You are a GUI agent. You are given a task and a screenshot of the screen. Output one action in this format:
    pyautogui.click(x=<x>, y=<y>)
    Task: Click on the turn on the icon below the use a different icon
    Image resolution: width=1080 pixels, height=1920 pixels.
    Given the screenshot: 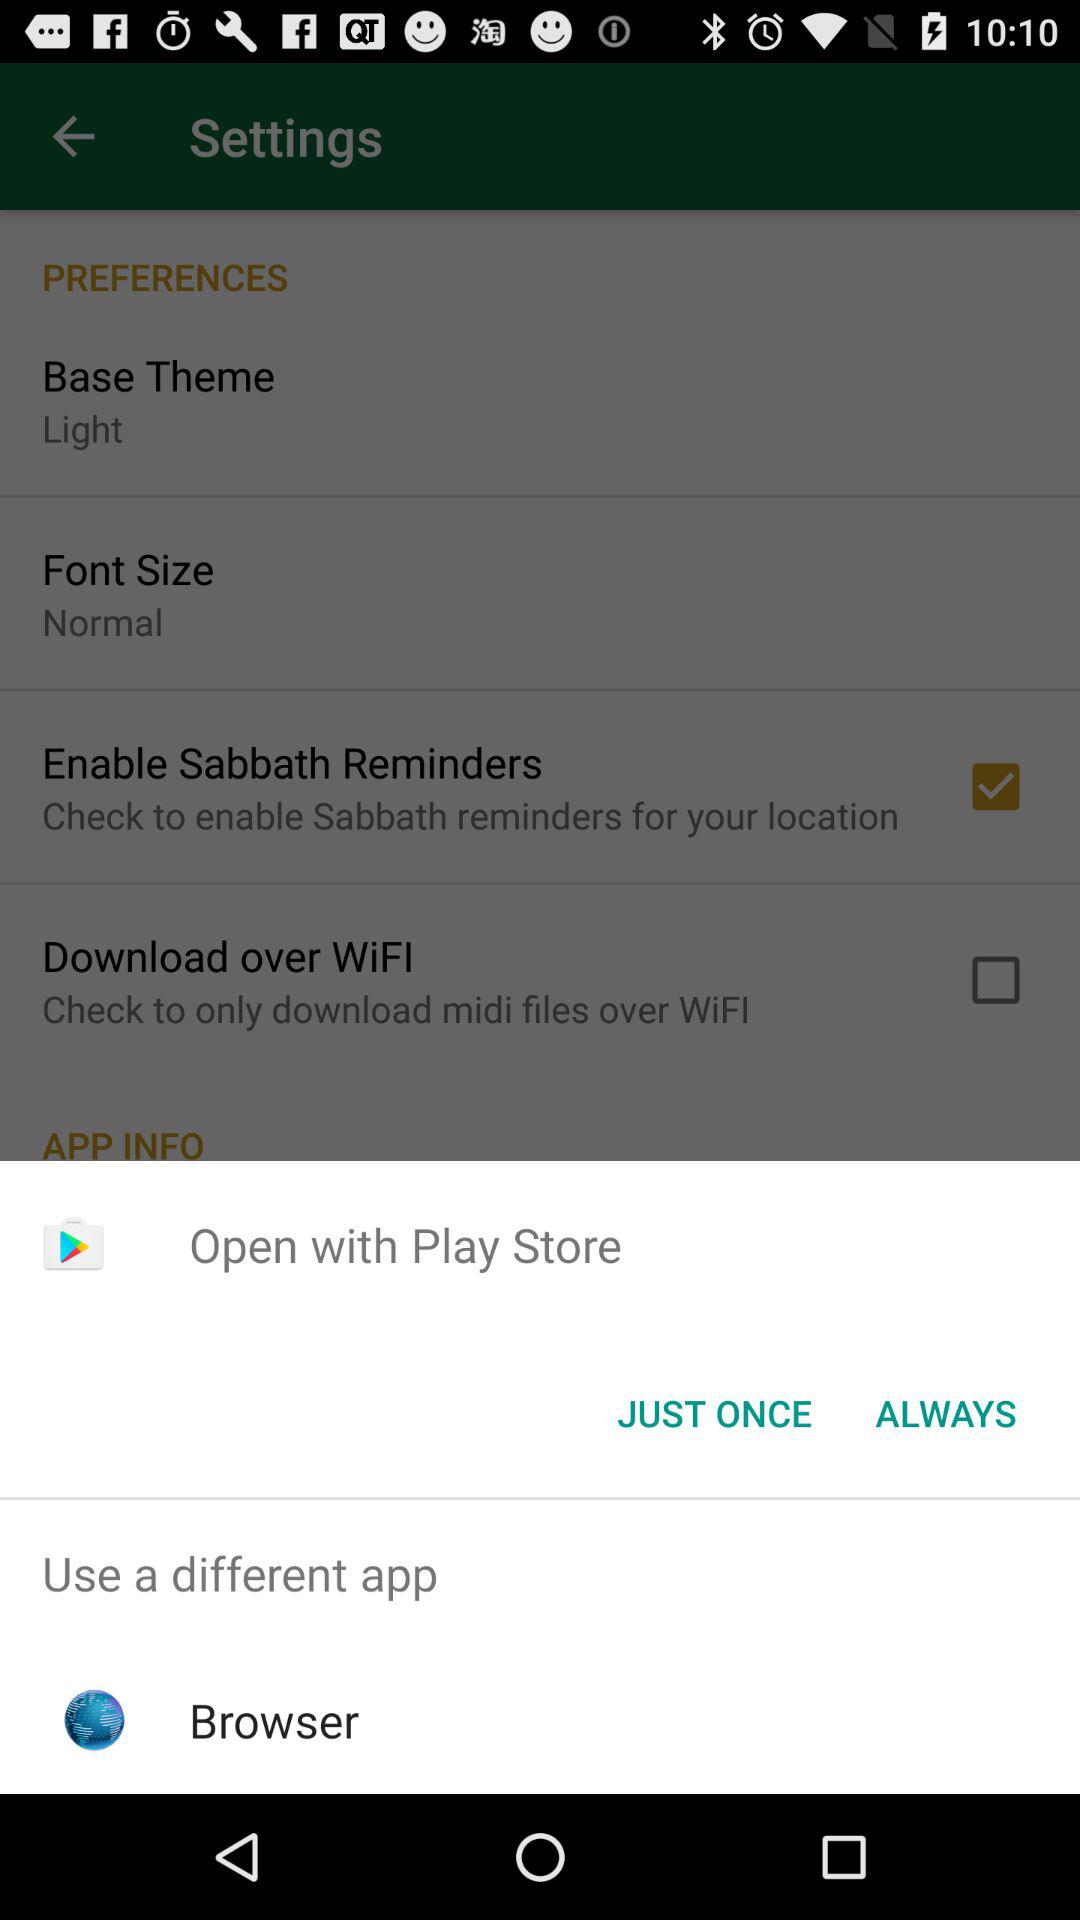 What is the action you would take?
    pyautogui.click(x=274, y=1720)
    